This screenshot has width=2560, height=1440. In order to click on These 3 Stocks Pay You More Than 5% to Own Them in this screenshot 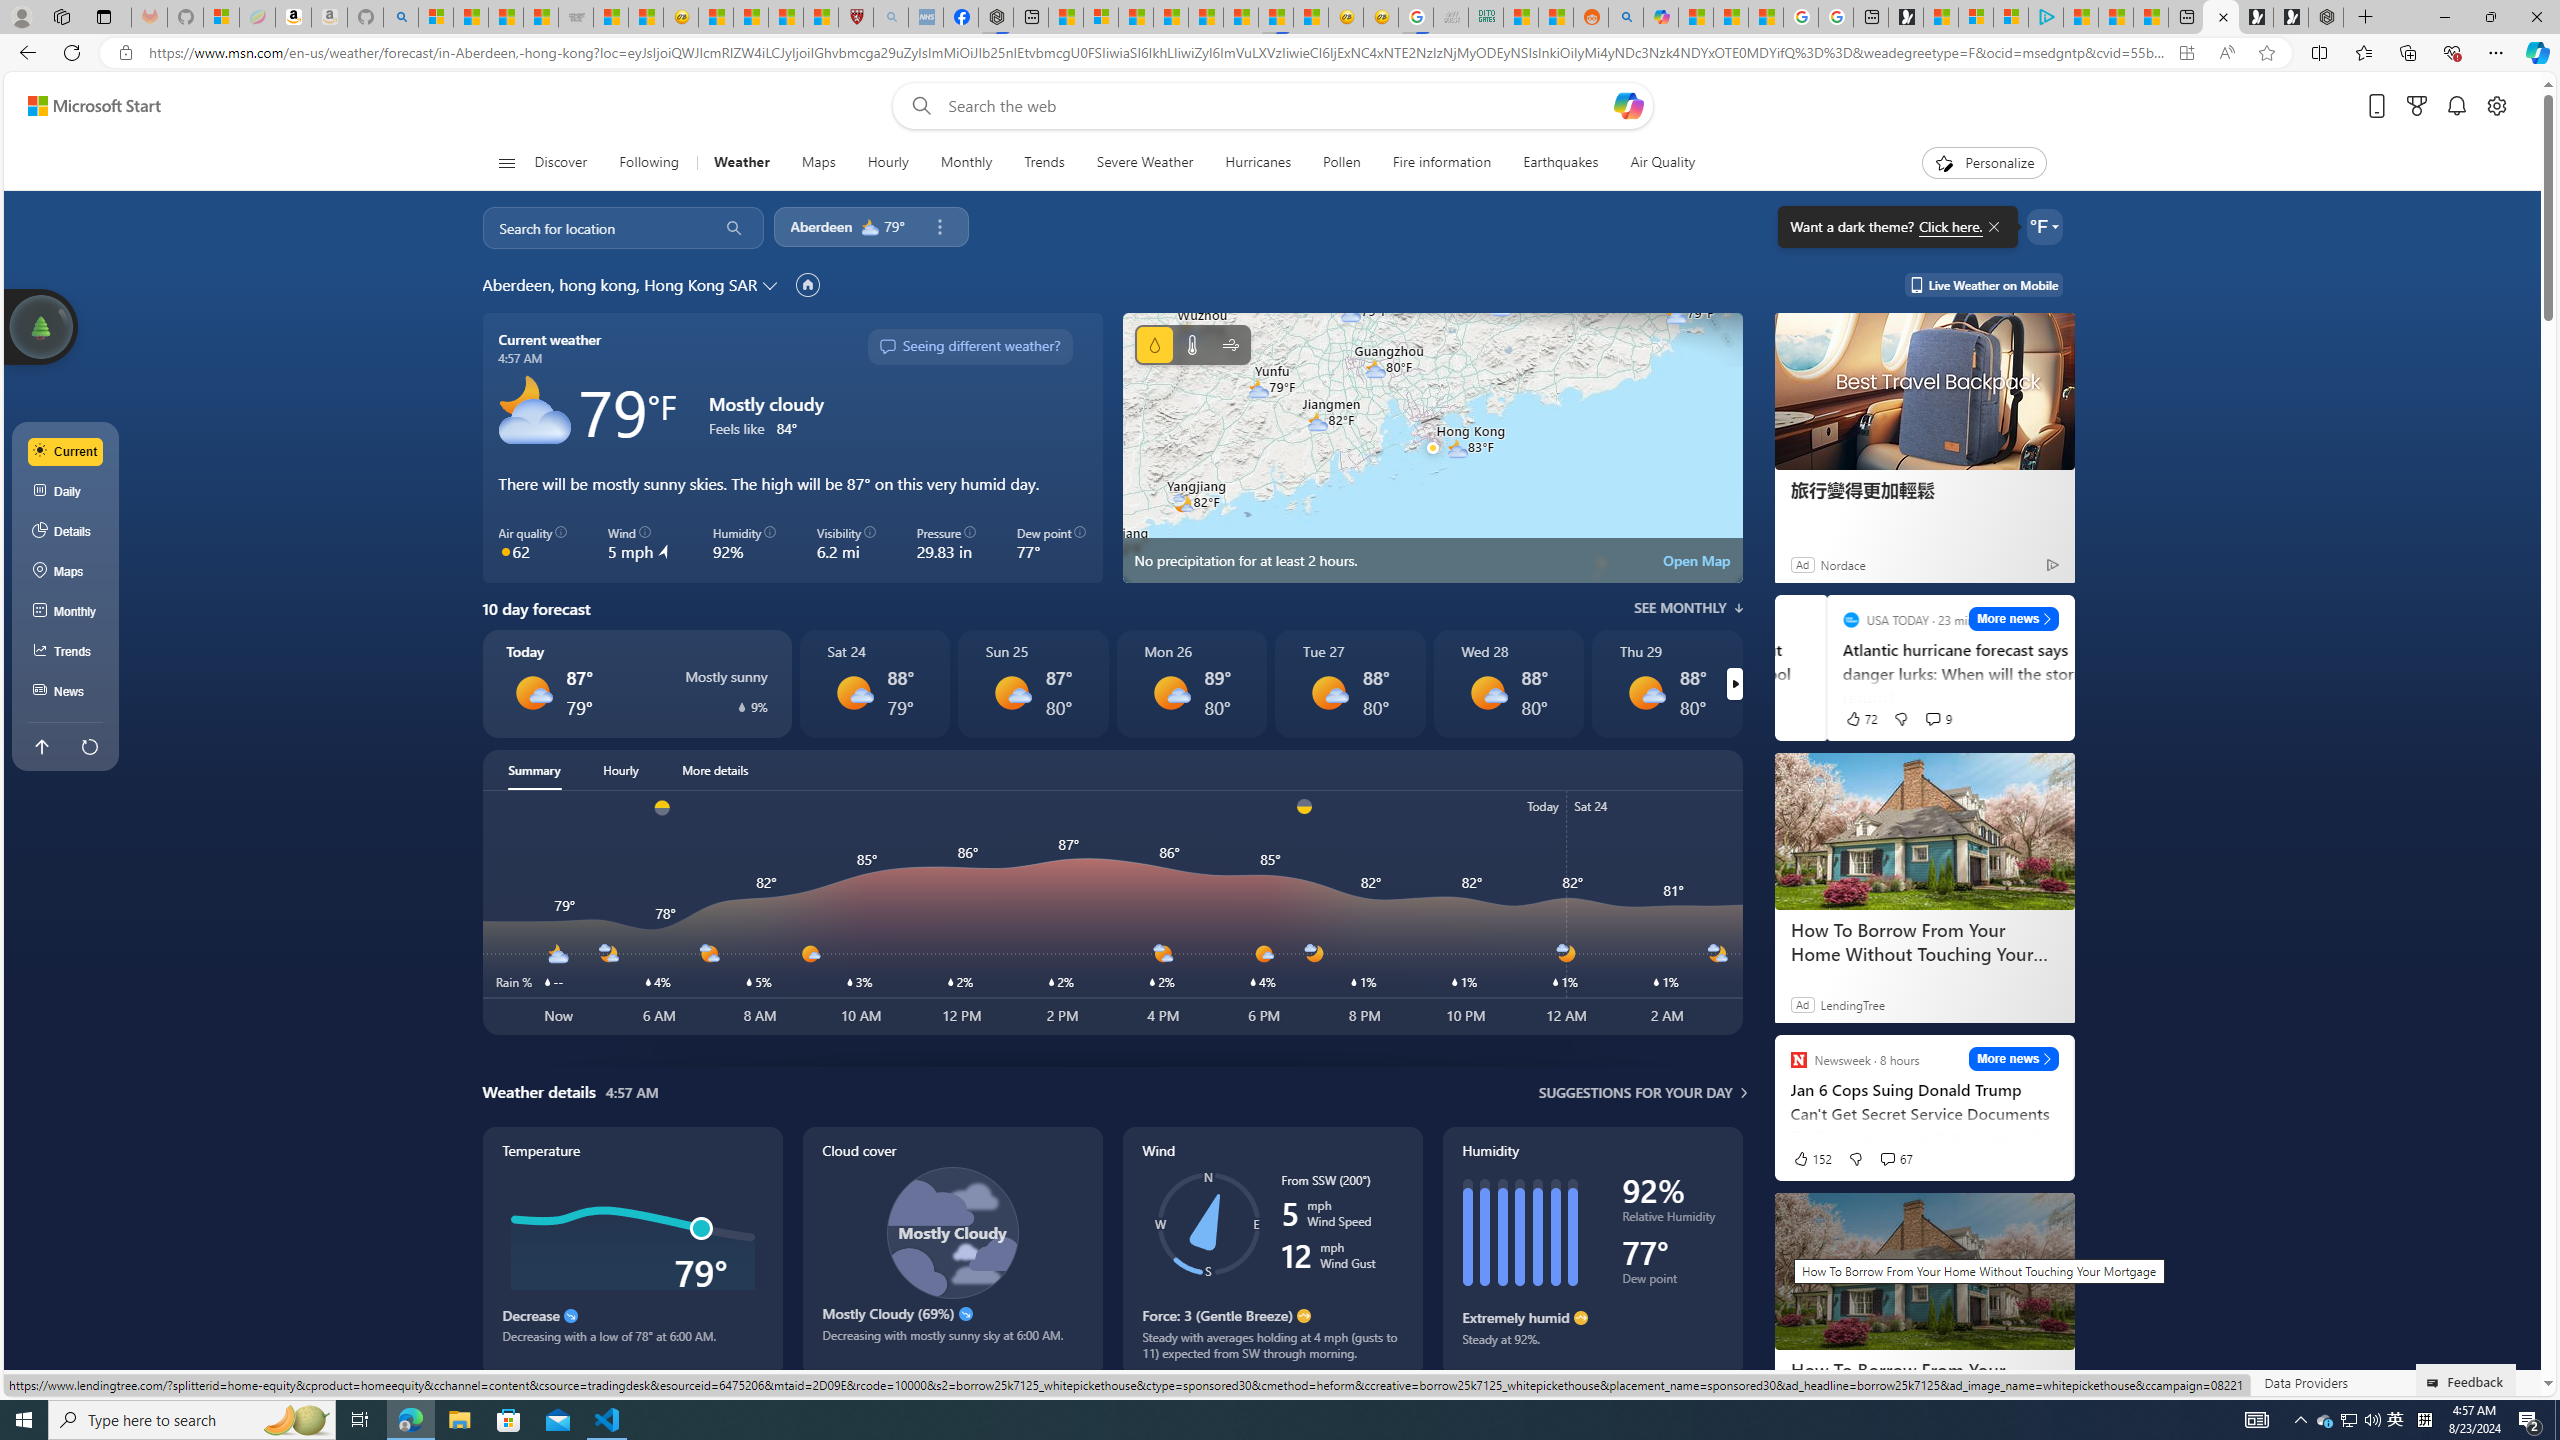, I will do `click(2150, 17)`.